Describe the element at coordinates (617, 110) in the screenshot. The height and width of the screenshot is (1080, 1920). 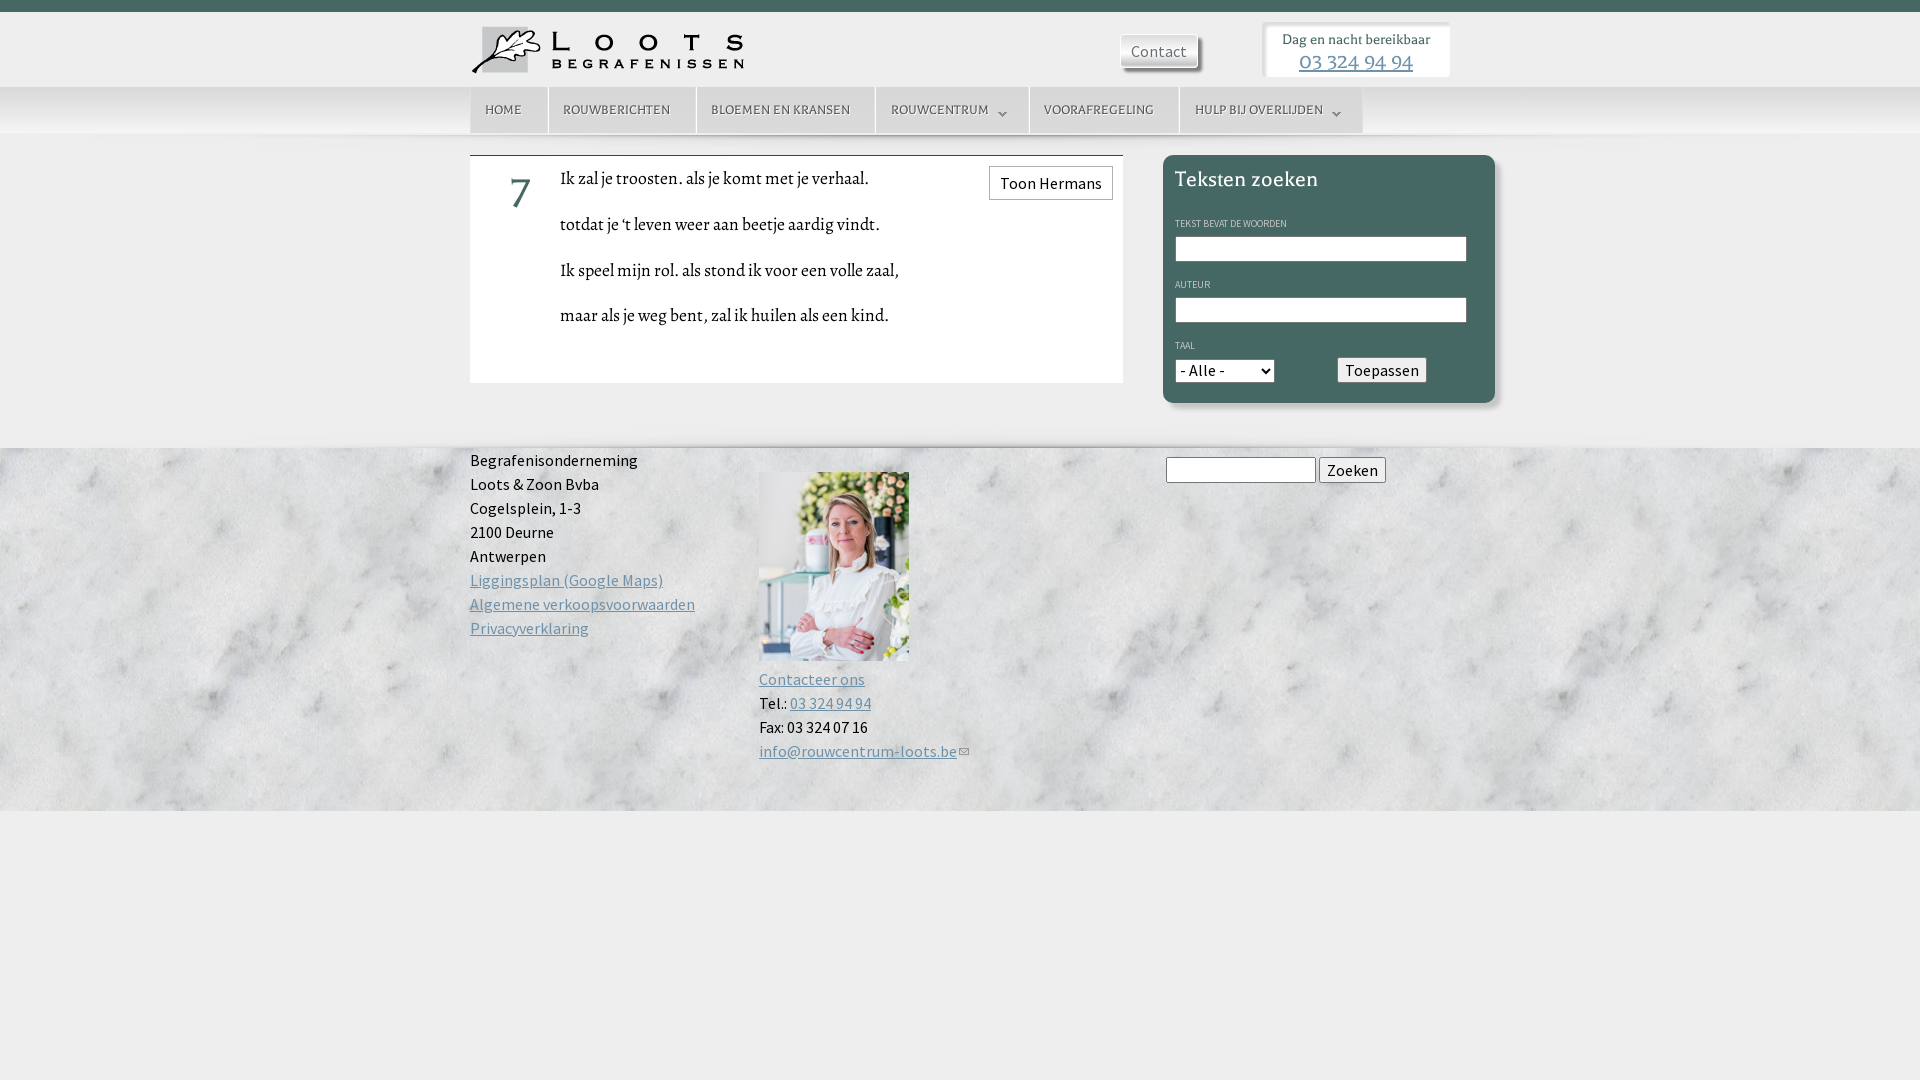
I see `ROUWBERICHTEN` at that location.